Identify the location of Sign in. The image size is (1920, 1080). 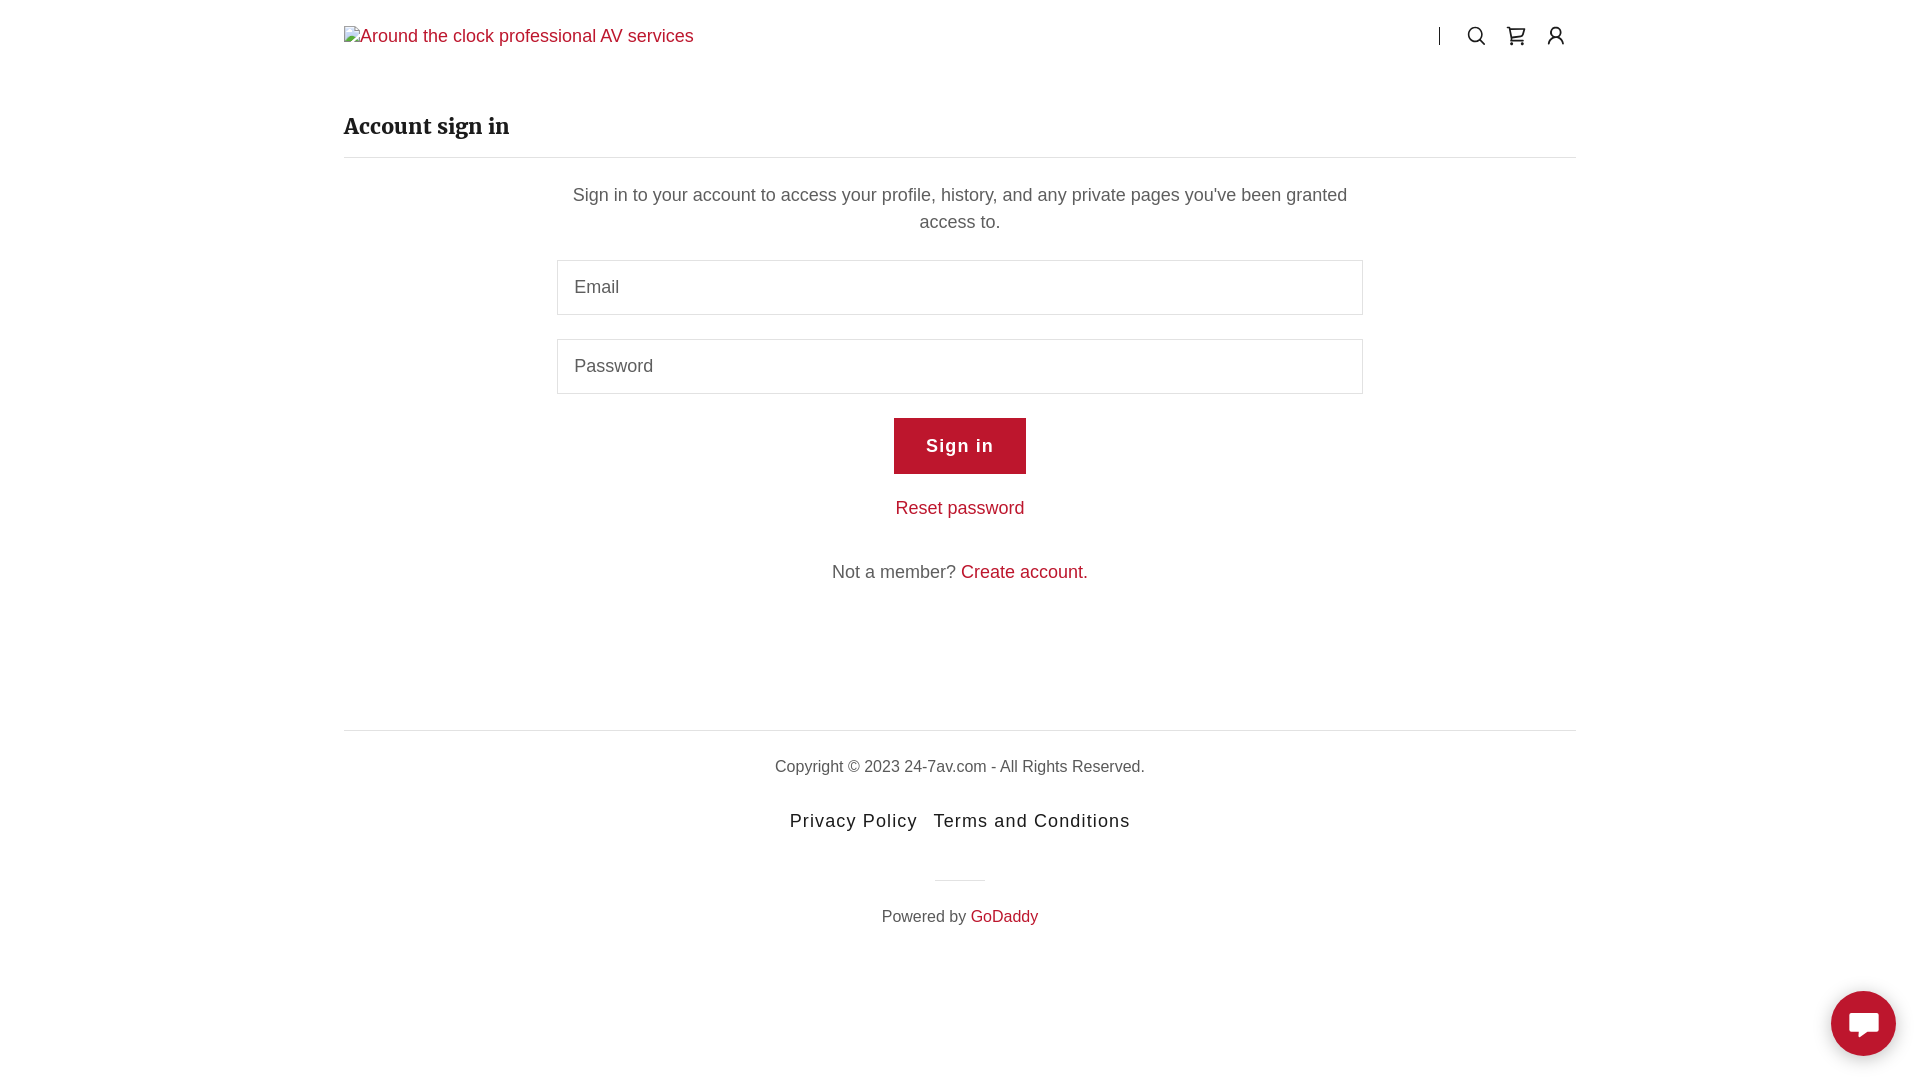
(960, 446).